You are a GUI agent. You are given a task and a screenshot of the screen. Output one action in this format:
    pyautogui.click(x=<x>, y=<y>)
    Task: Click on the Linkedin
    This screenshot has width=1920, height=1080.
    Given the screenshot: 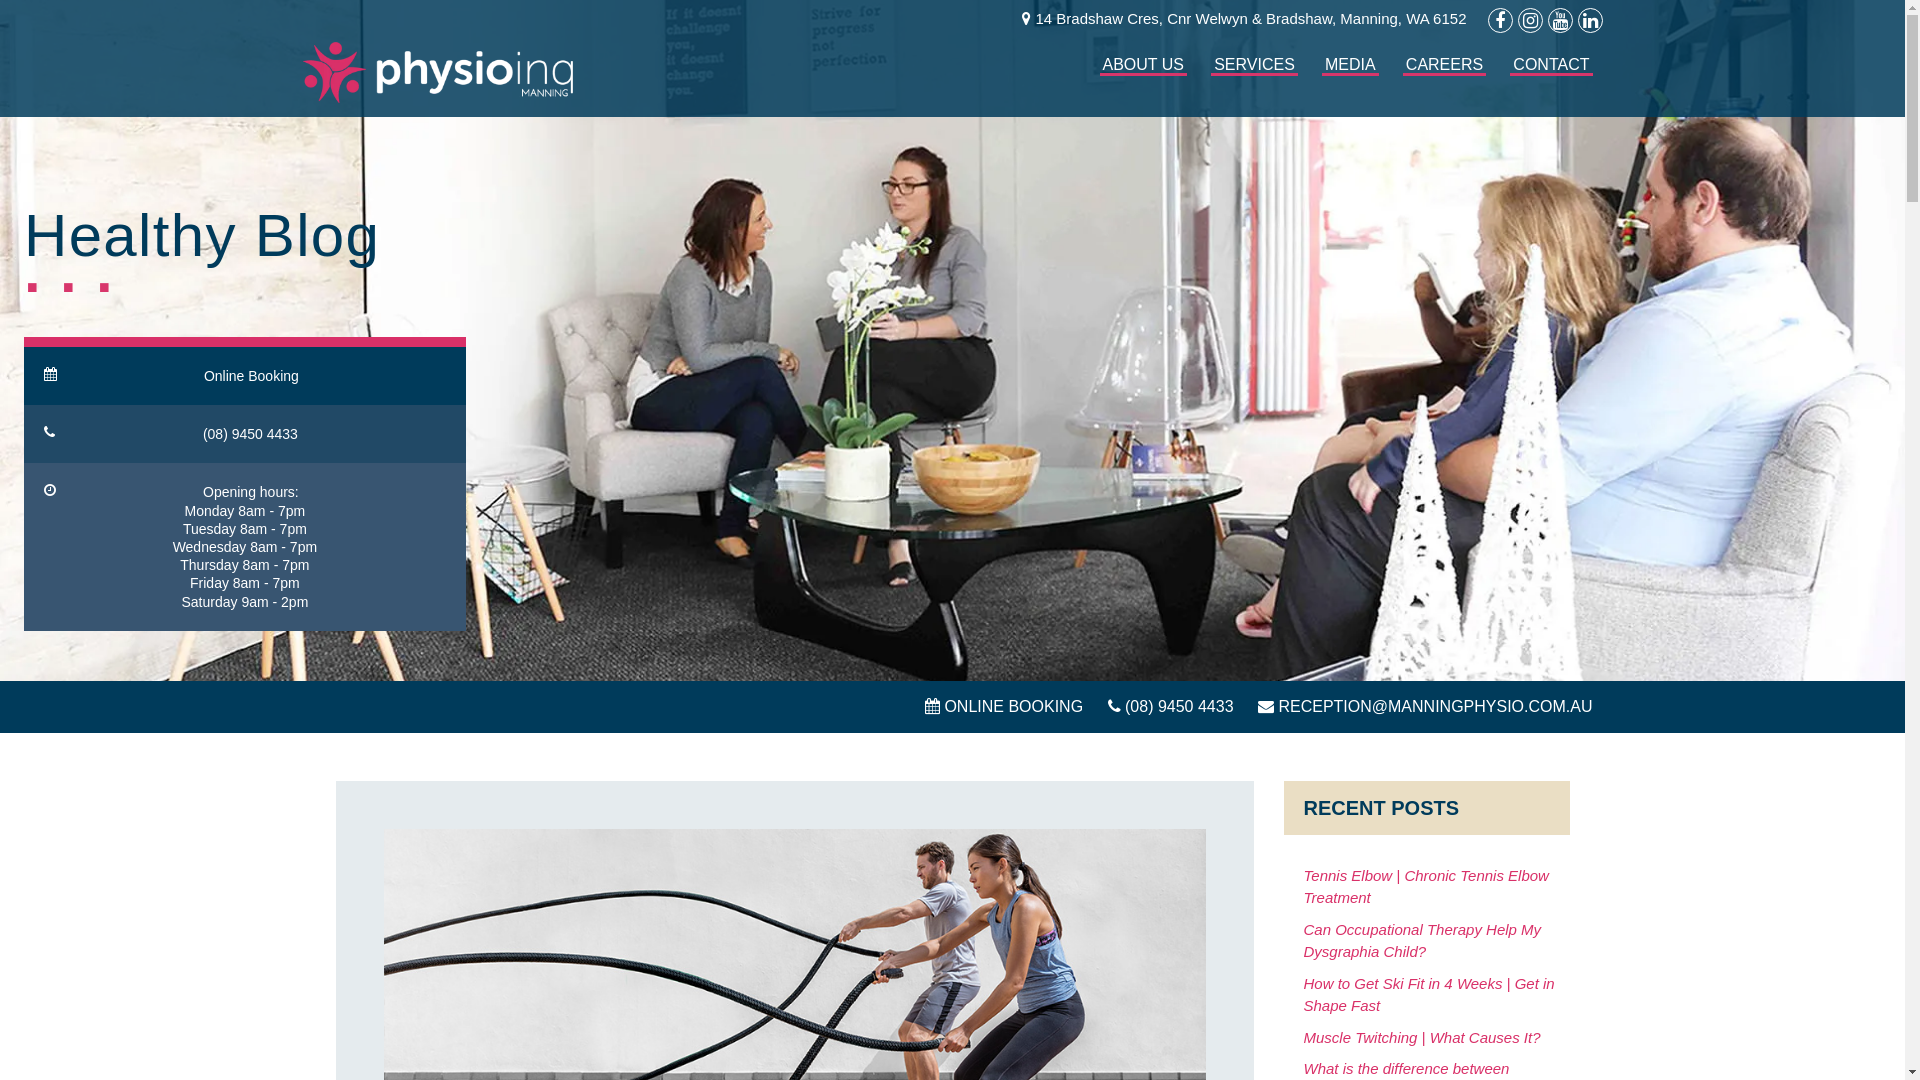 What is the action you would take?
    pyautogui.click(x=1590, y=20)
    